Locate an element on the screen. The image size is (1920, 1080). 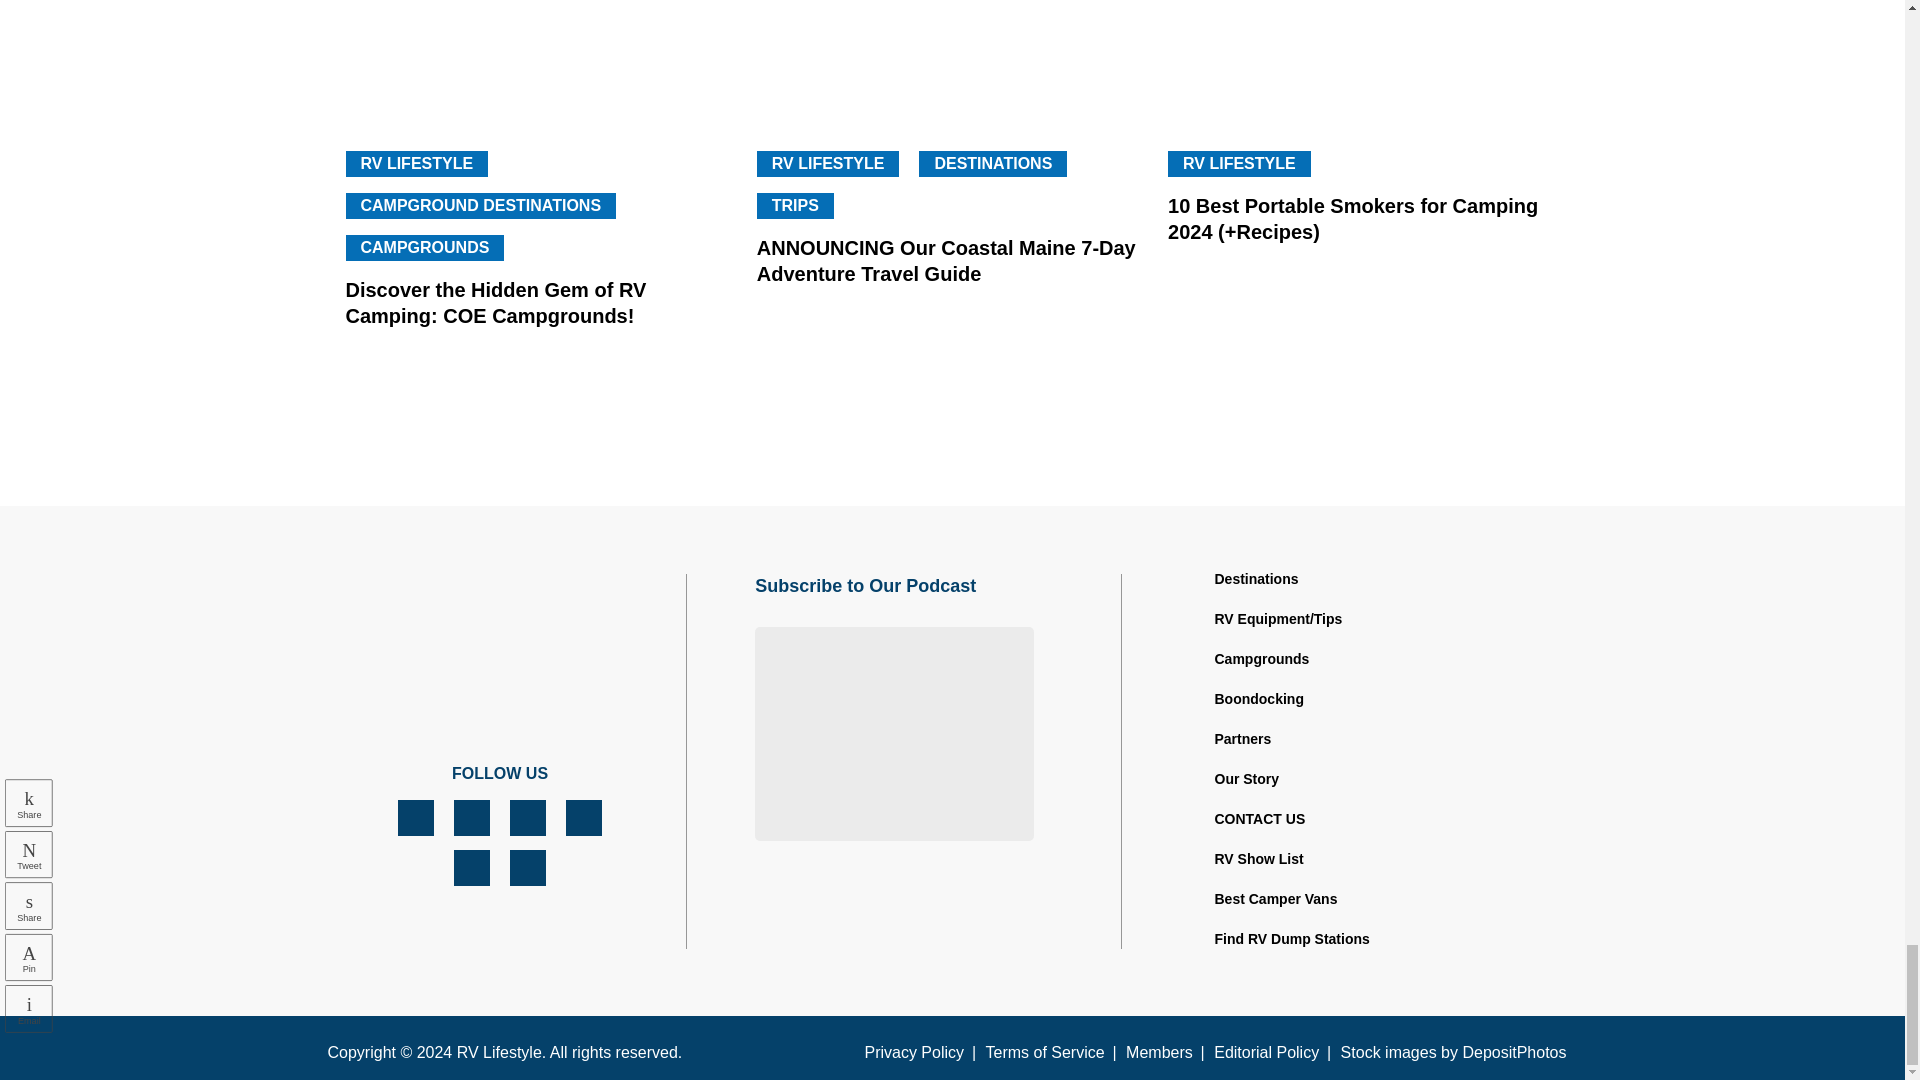
Discover the Hidden Gem of RV Camping: COE Campgrounds! 4 is located at coordinates (541, 61).